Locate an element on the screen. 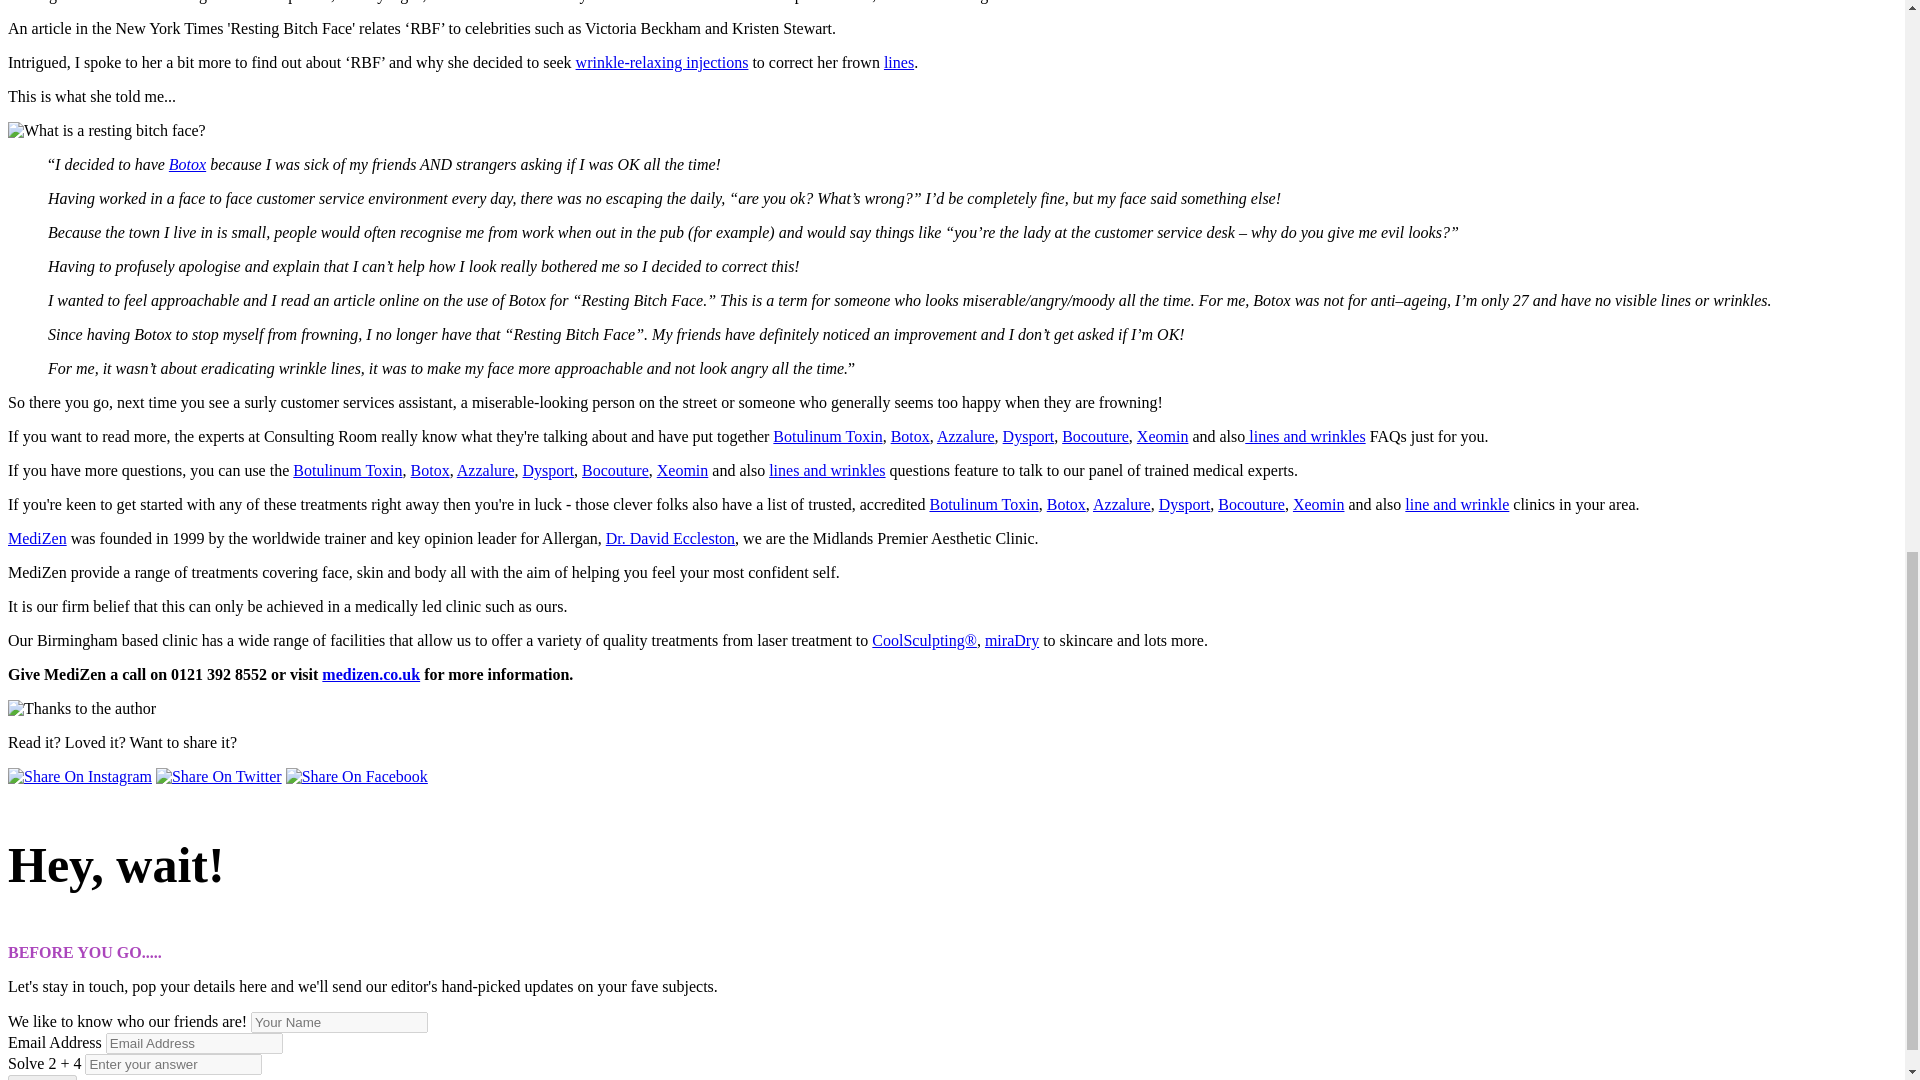  Botulinum Toxin is located at coordinates (827, 436).